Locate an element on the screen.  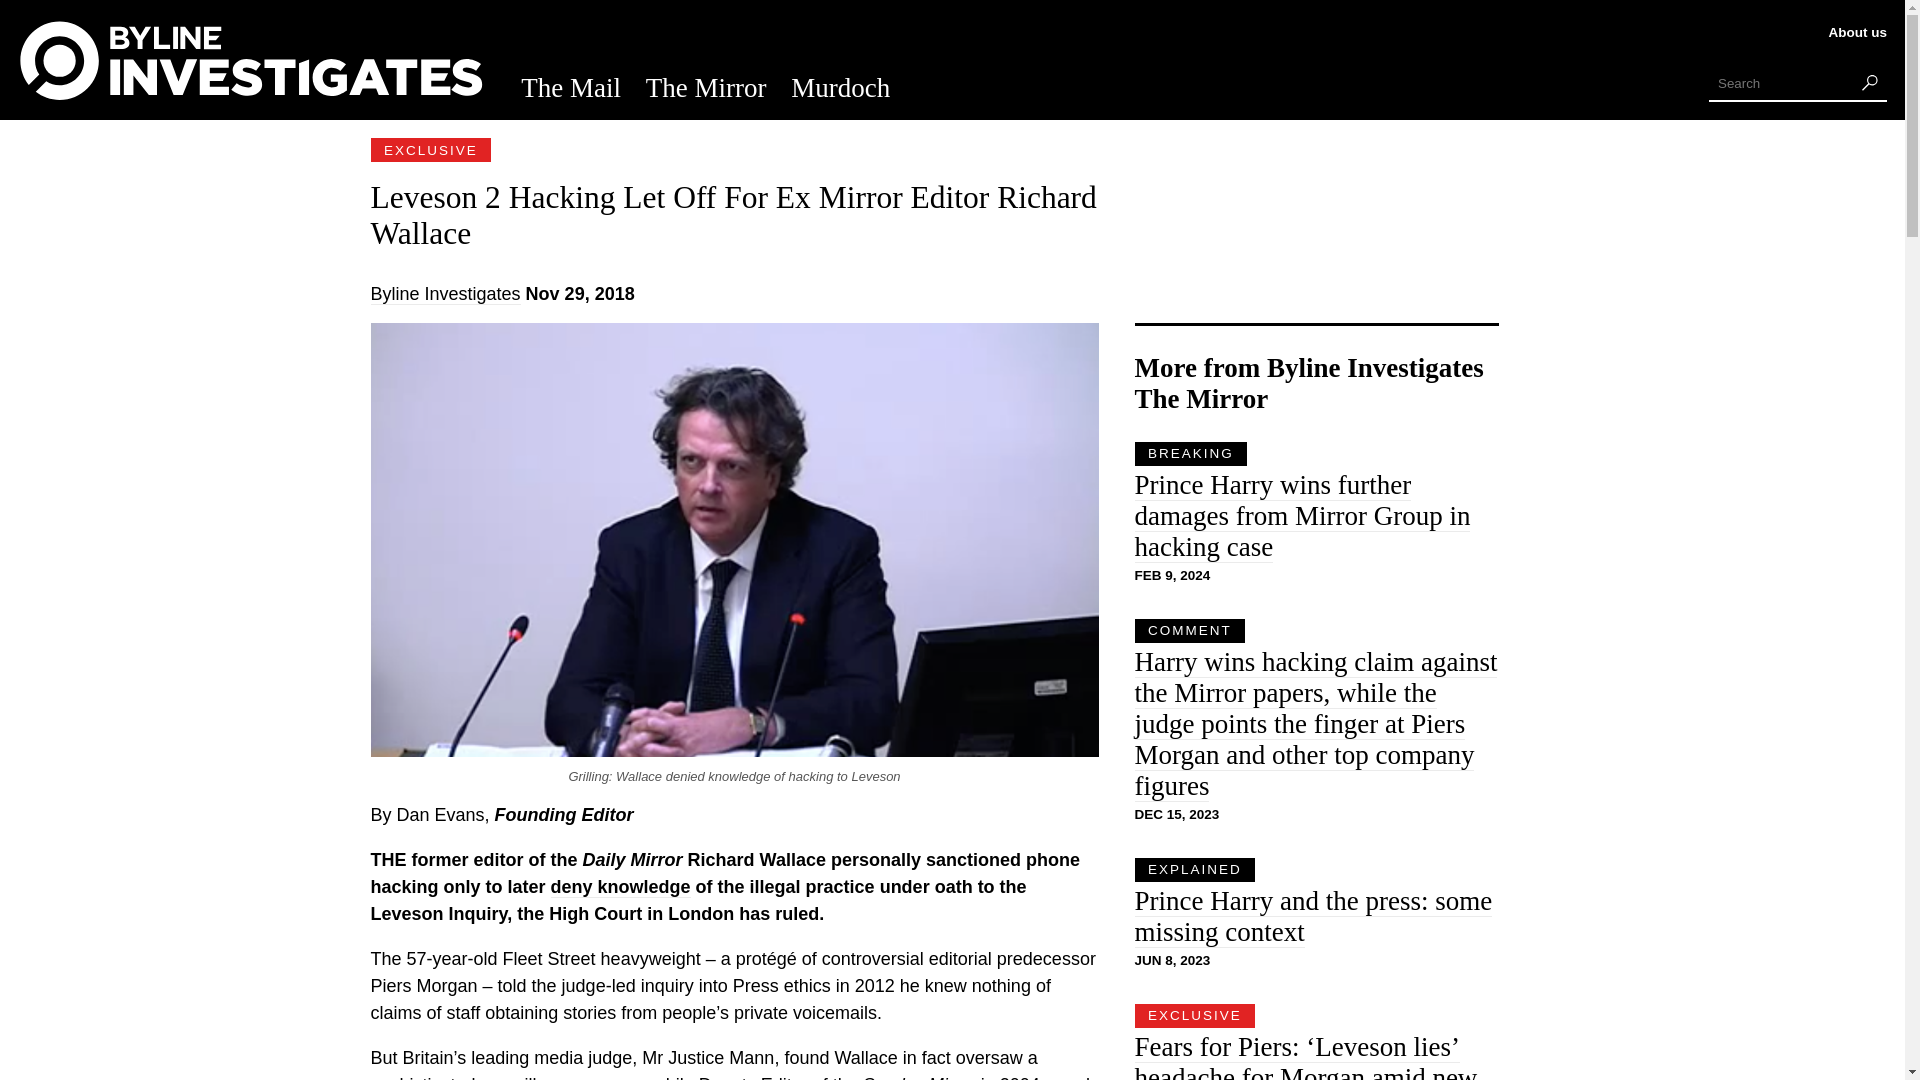
Murdoch is located at coordinates (840, 88).